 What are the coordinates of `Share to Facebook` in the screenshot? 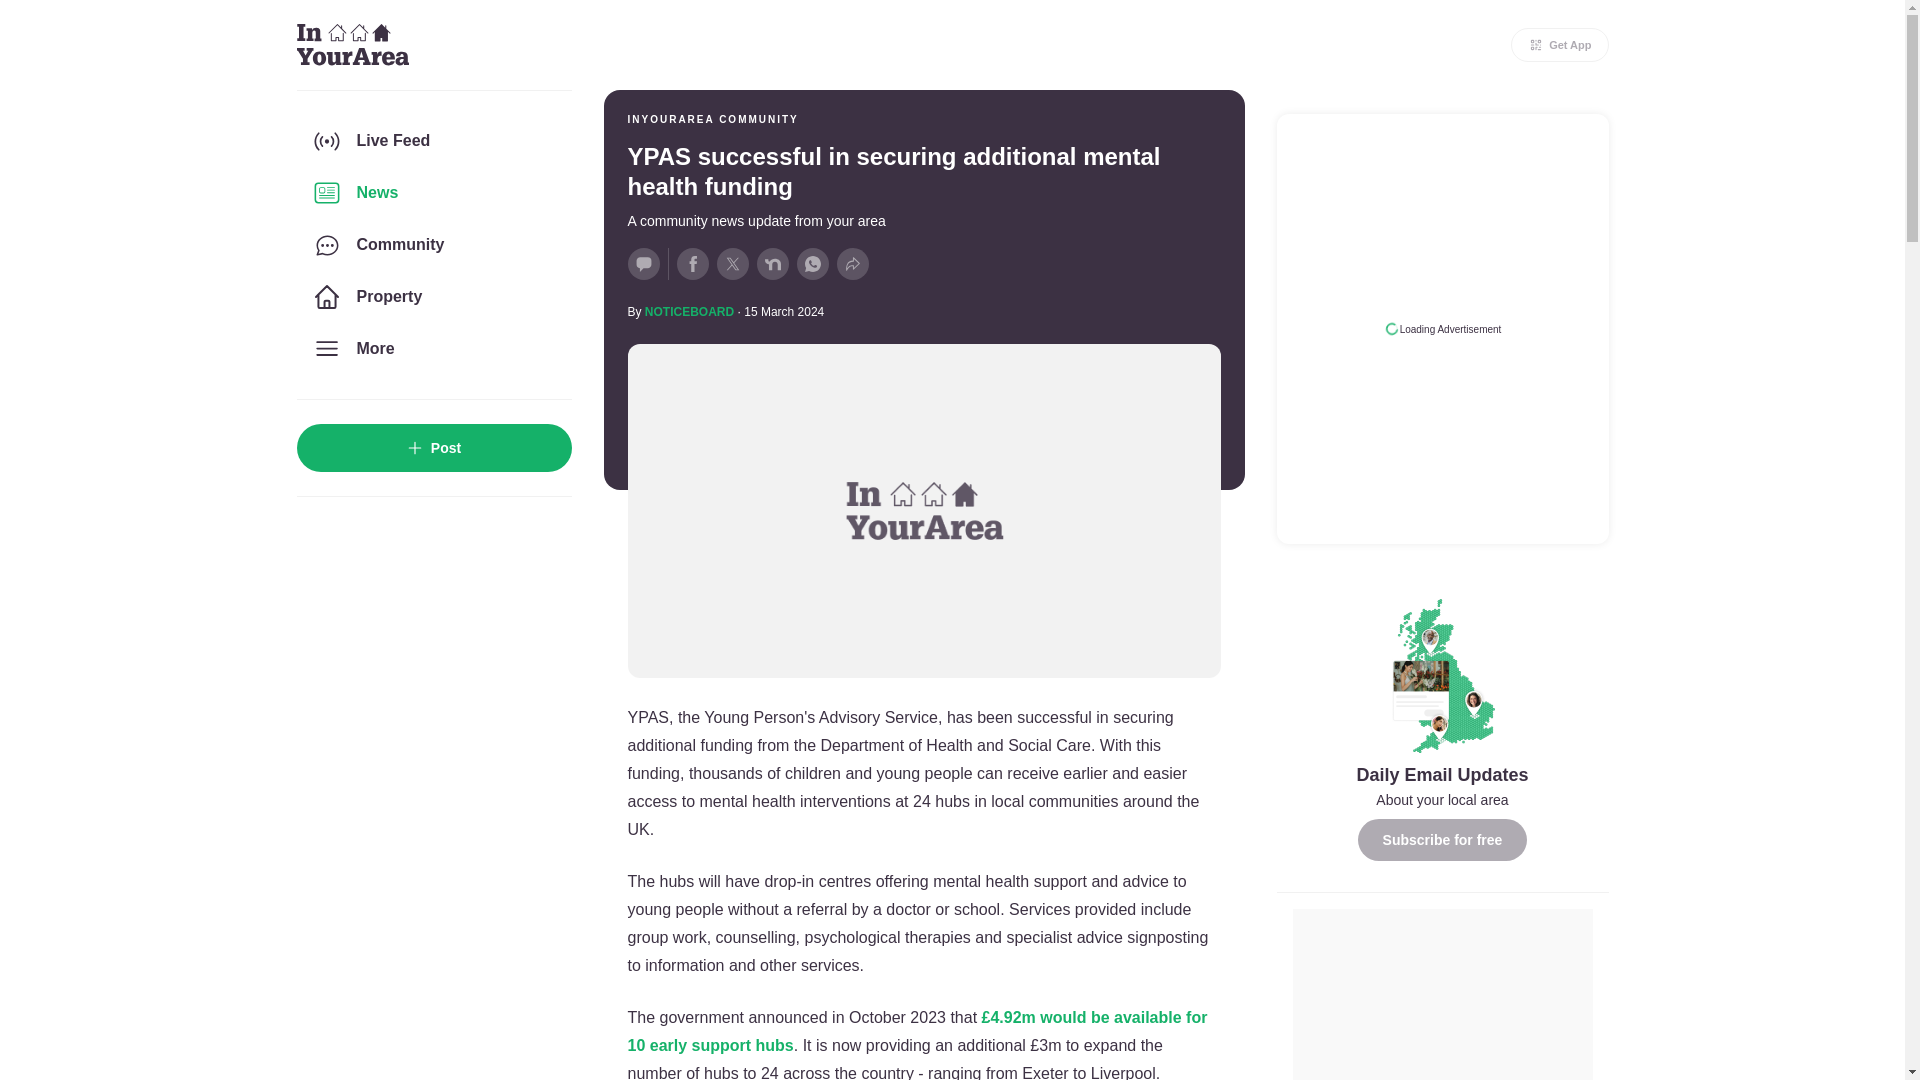 It's located at (692, 264).